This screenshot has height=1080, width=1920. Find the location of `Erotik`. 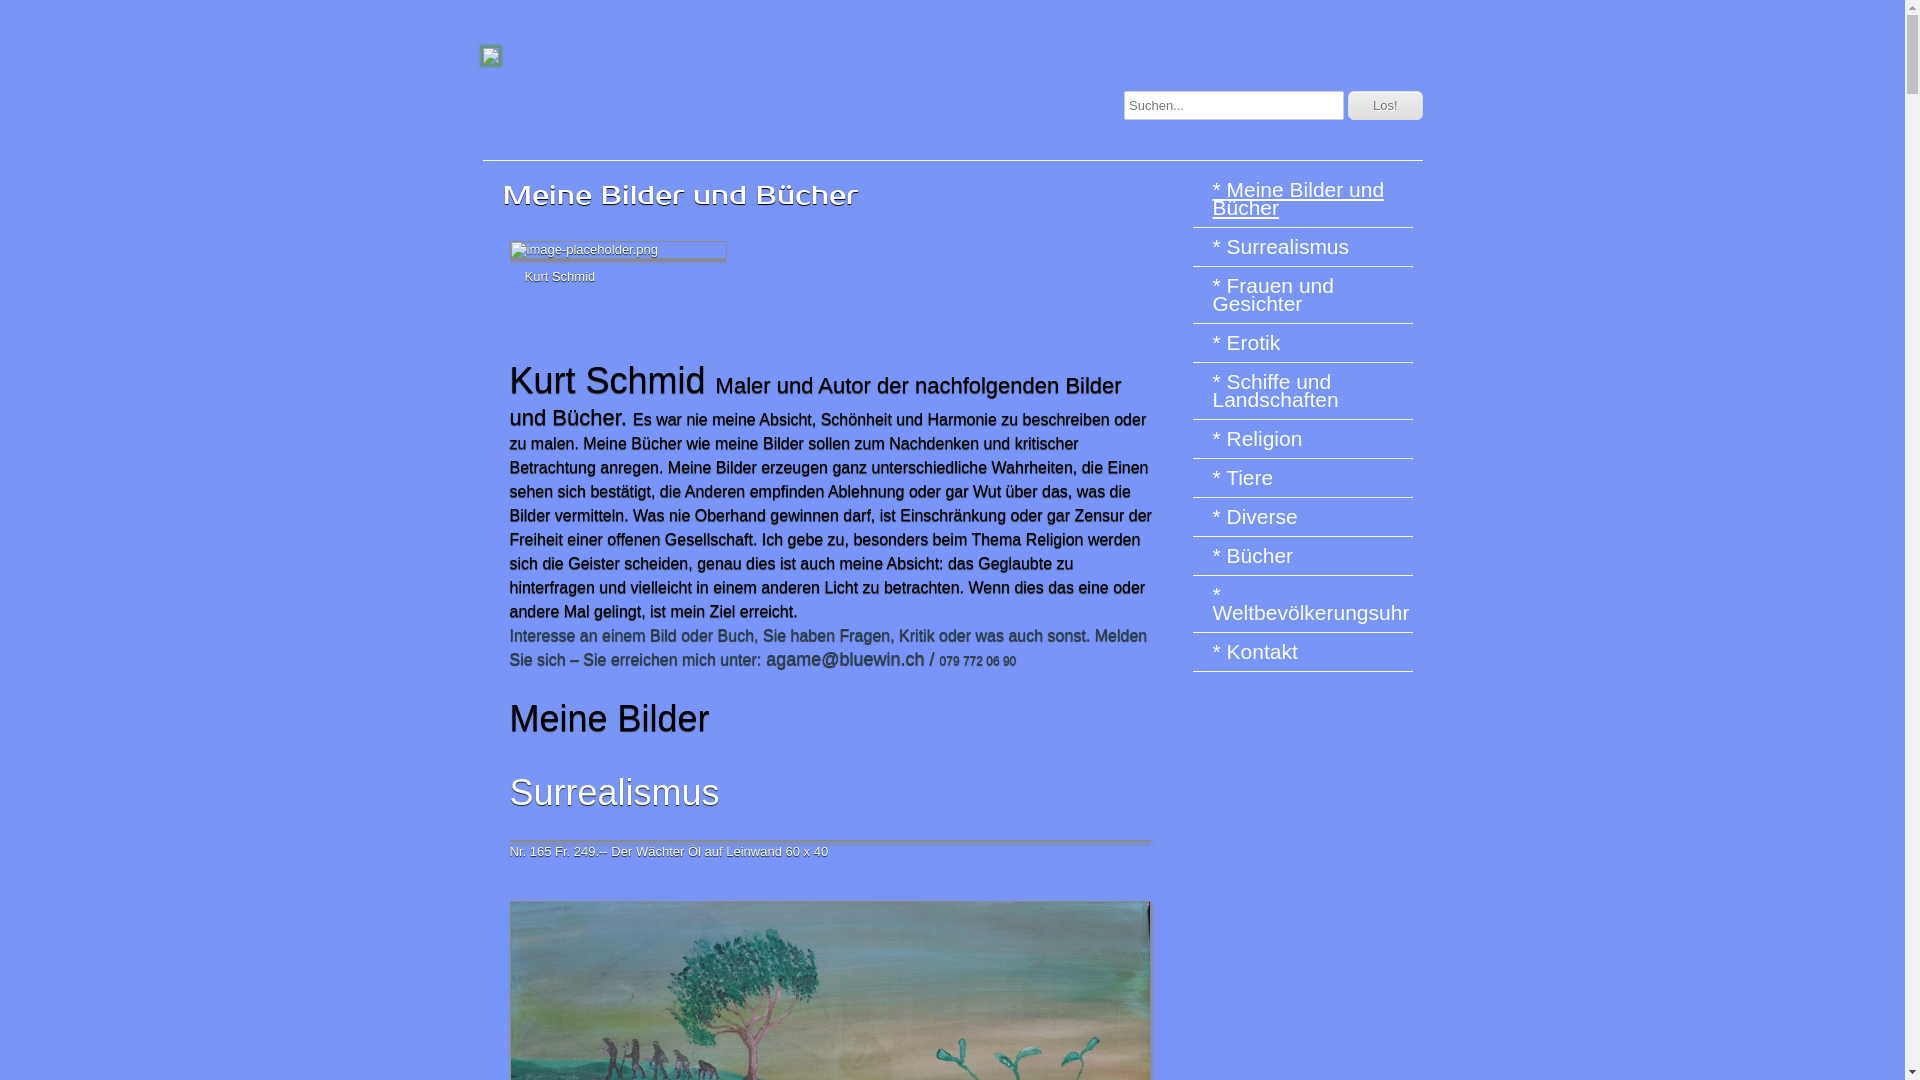

Erotik is located at coordinates (1307, 343).